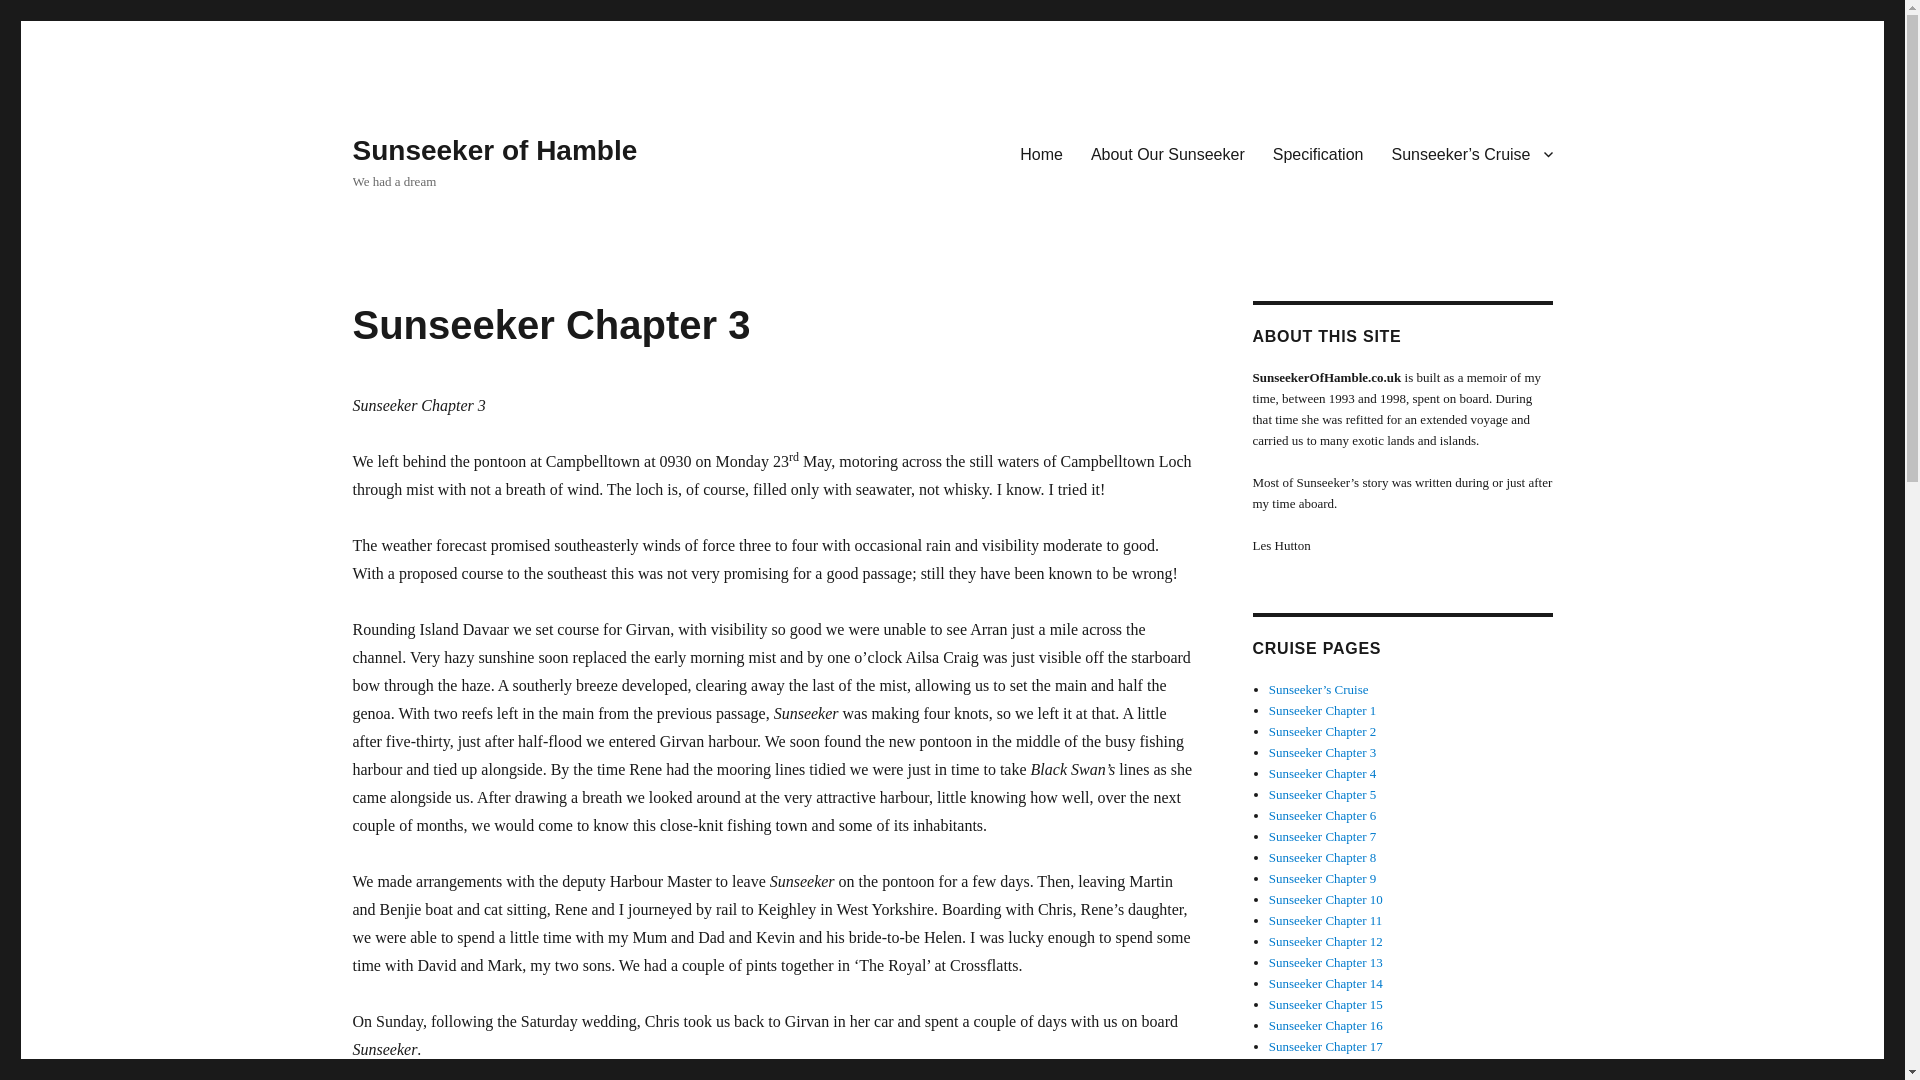 This screenshot has width=1920, height=1080. Describe the element at coordinates (1322, 794) in the screenshot. I see `Sunseeker Chapter 5` at that location.